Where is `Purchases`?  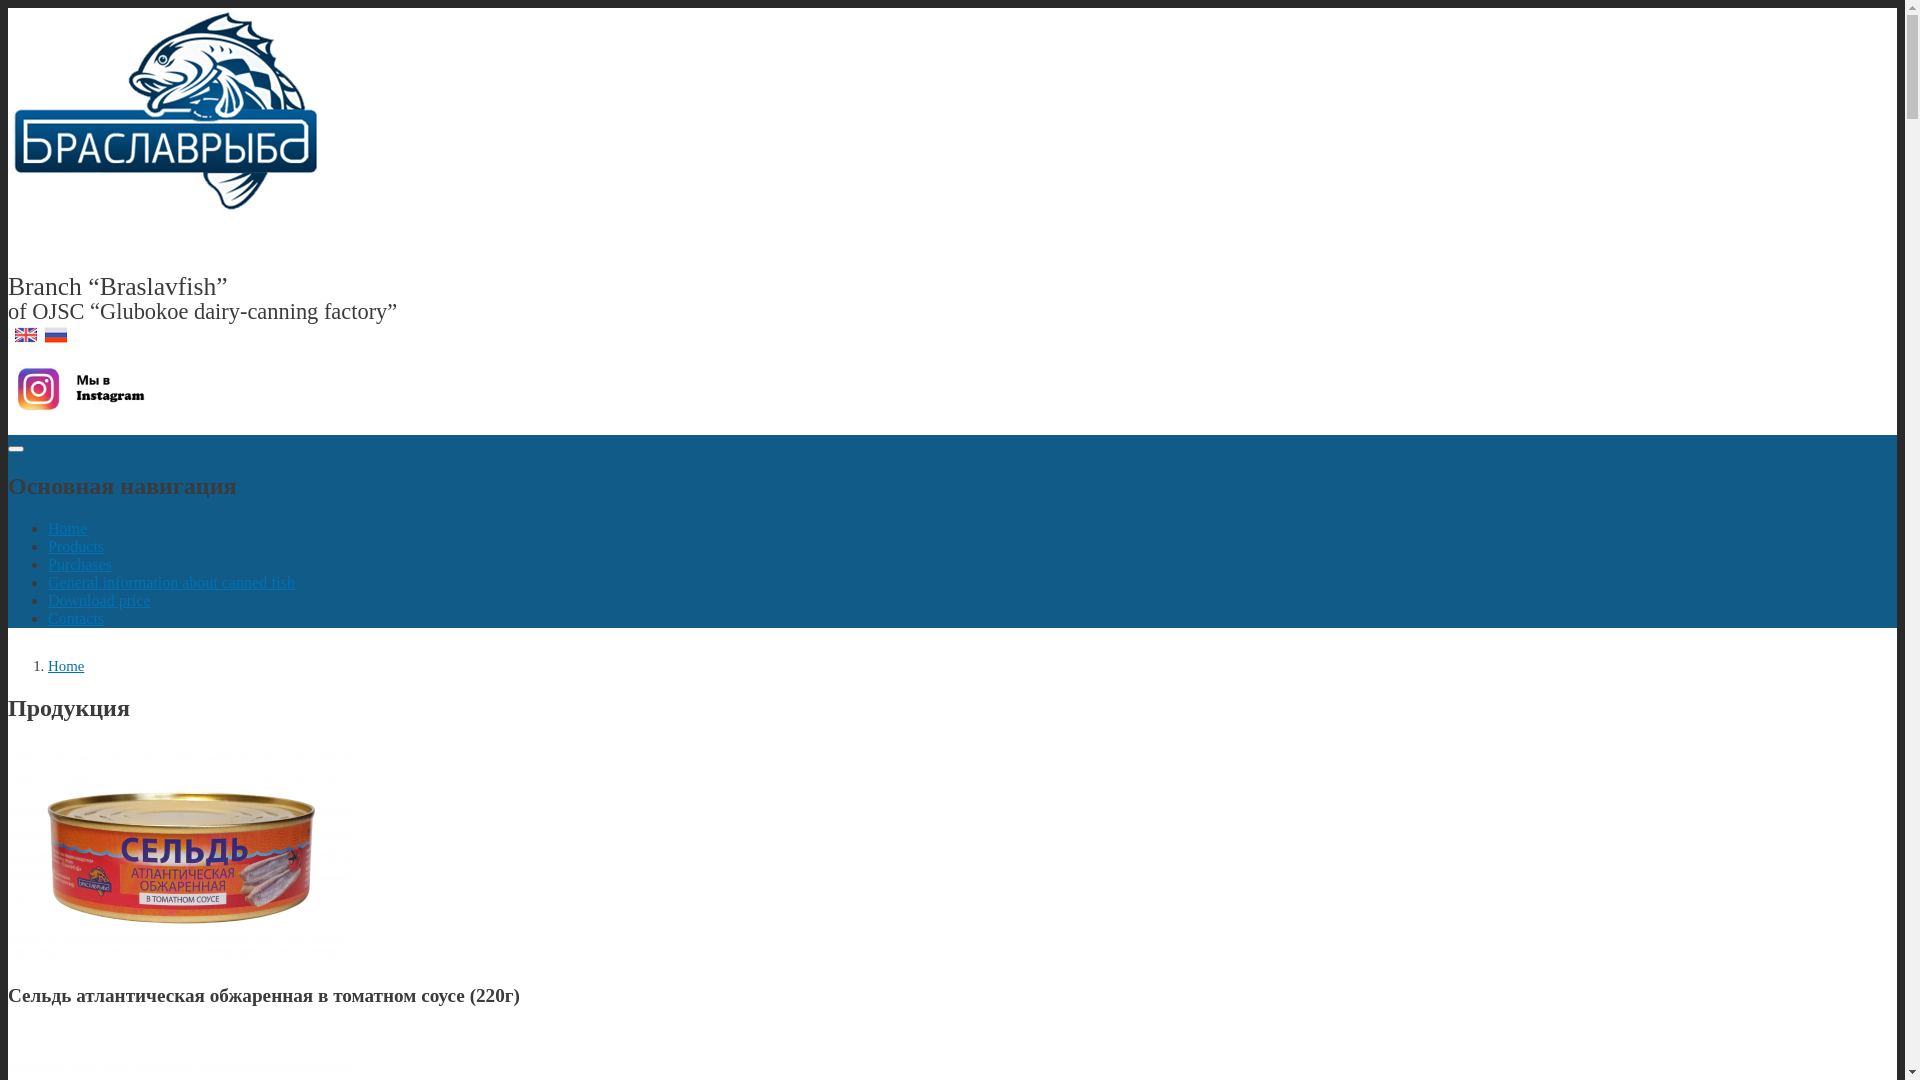 Purchases is located at coordinates (80, 564).